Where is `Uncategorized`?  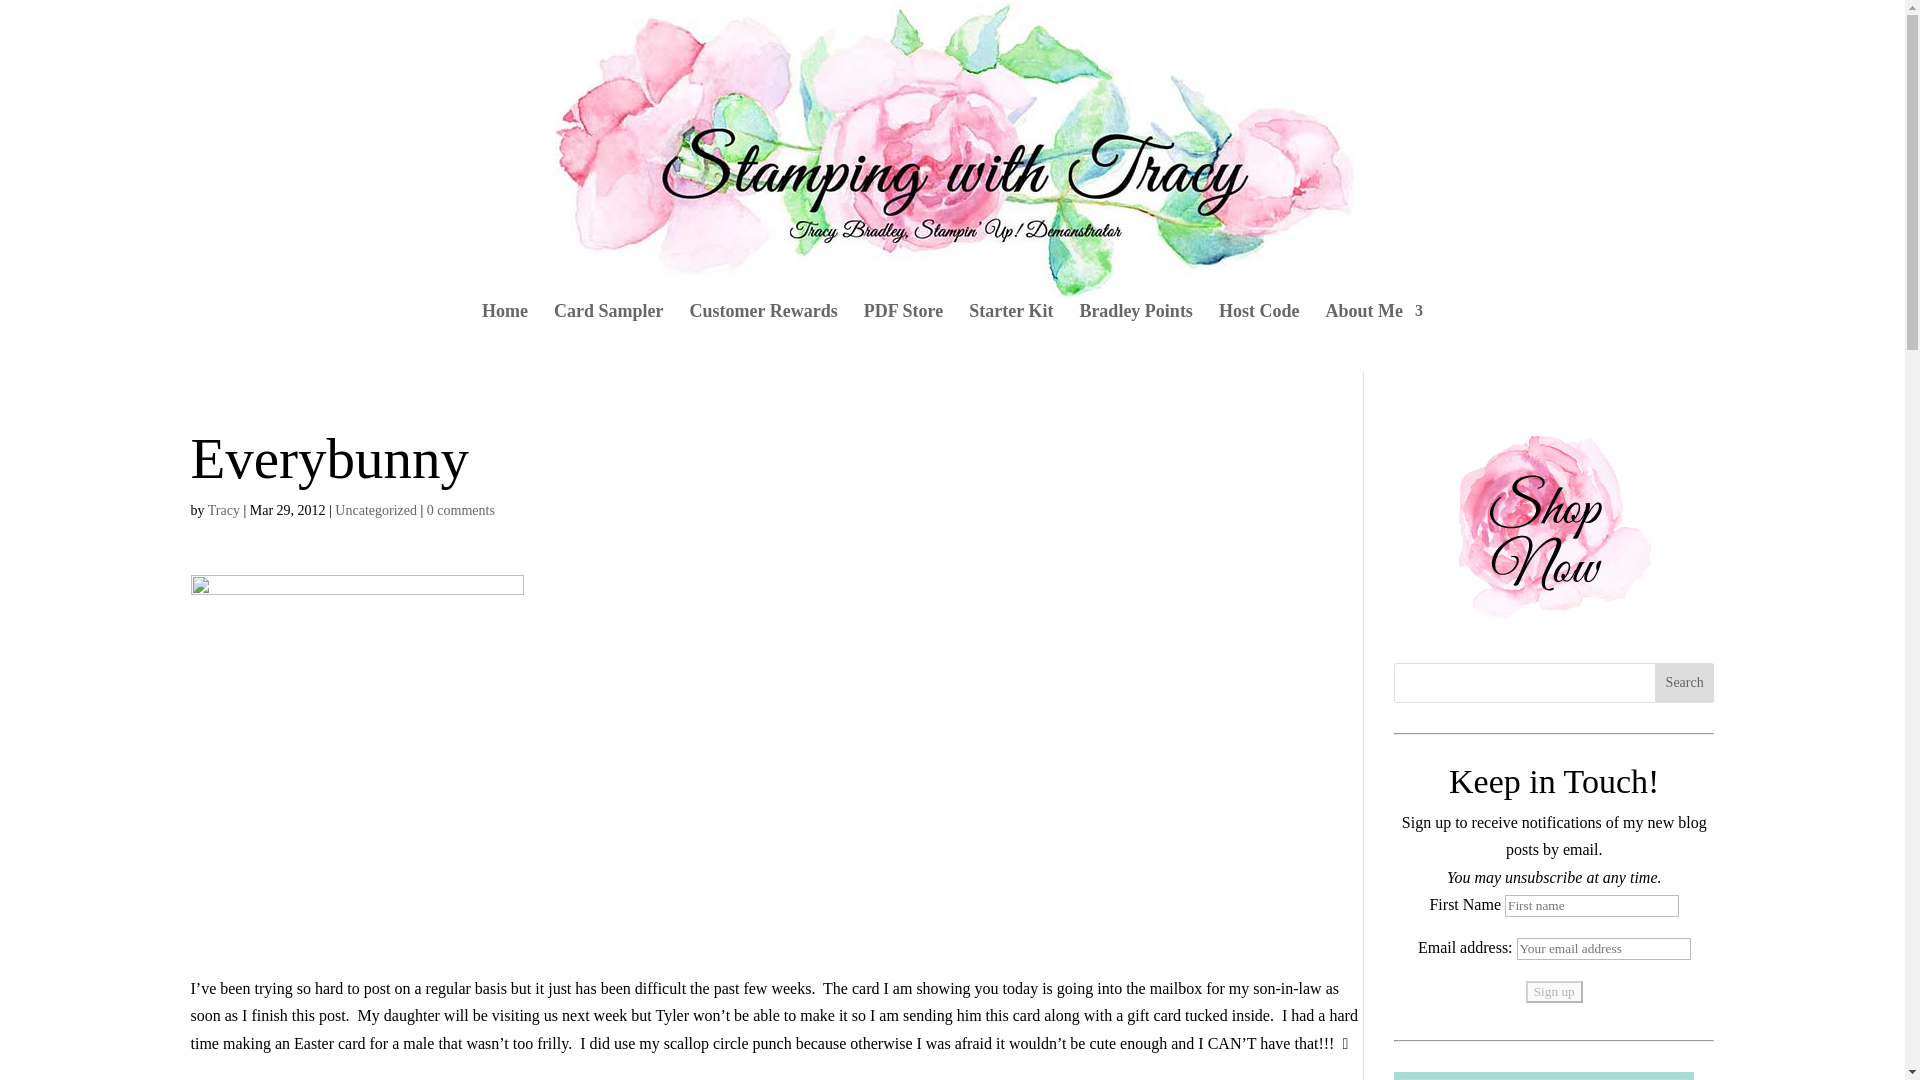
Uncategorized is located at coordinates (375, 510).